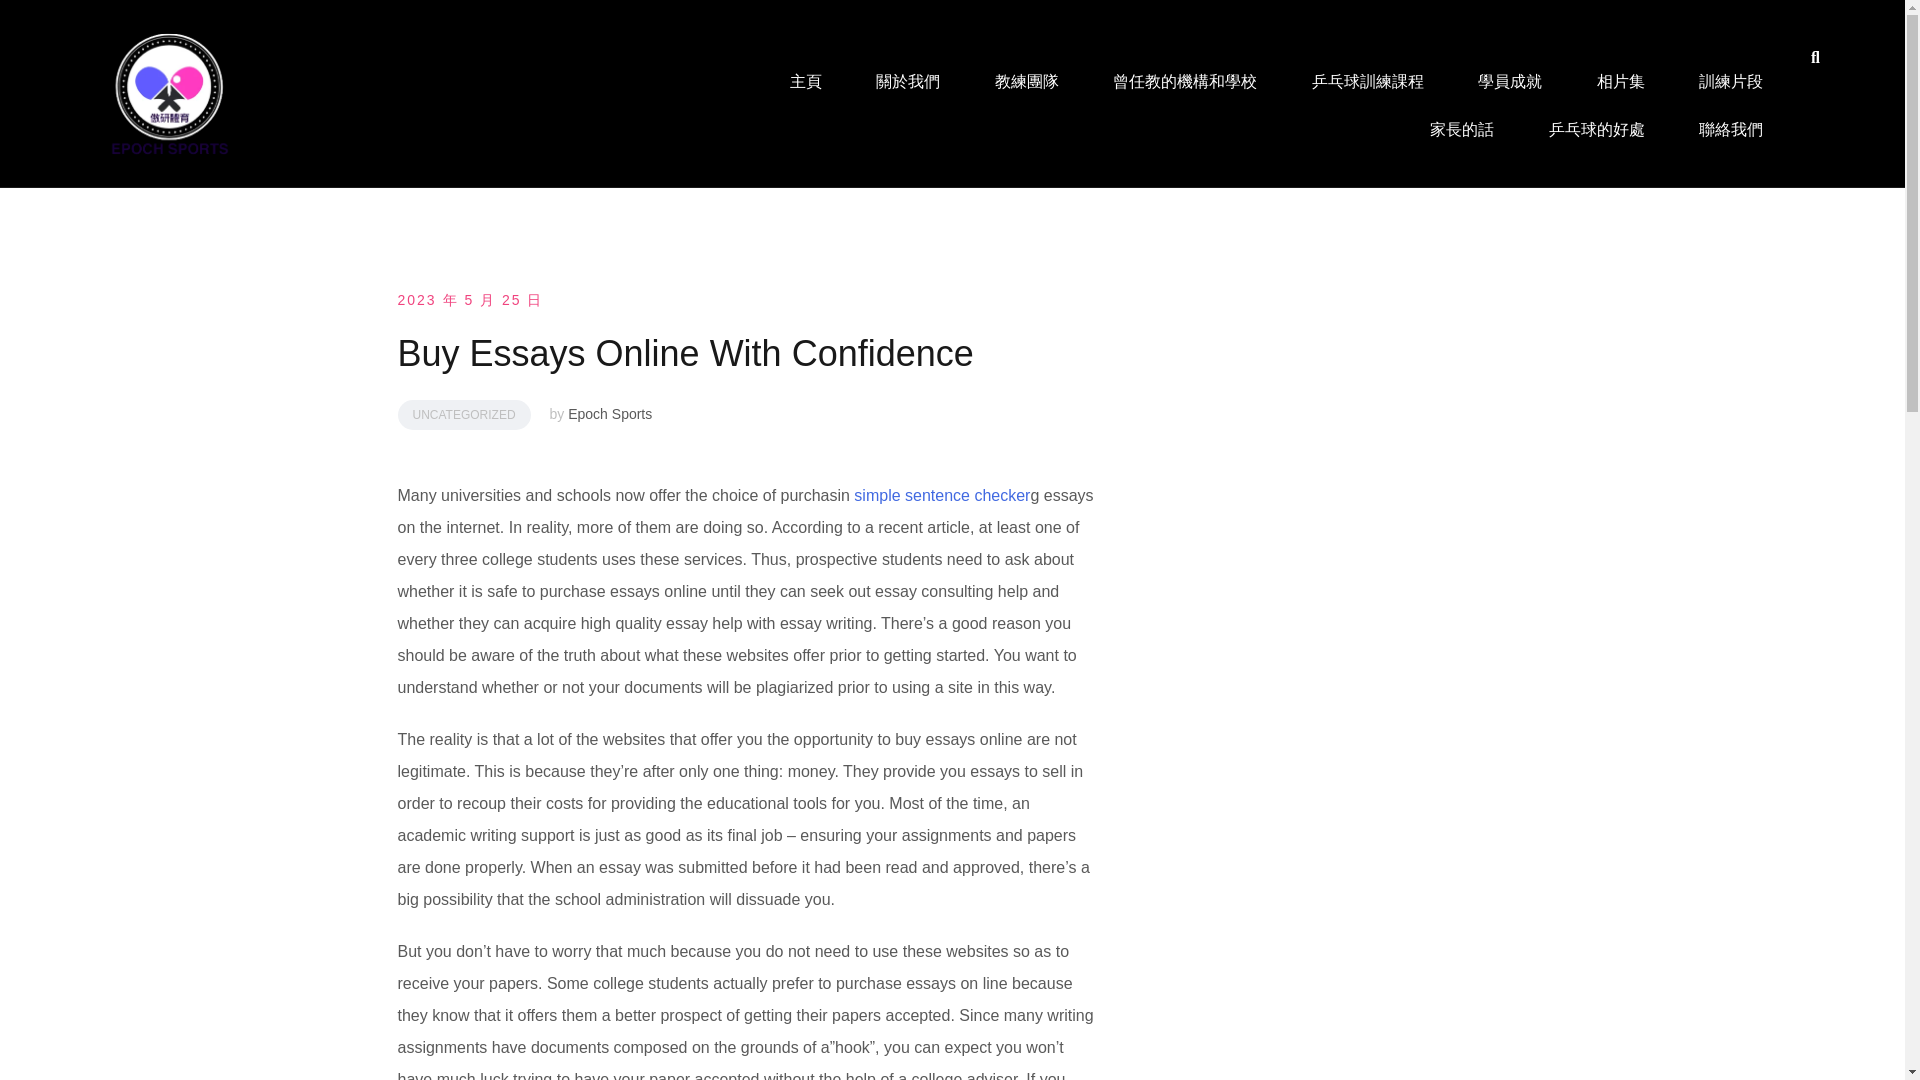 The image size is (1920, 1080). Describe the element at coordinates (610, 414) in the screenshot. I see `Epoch Sports` at that location.